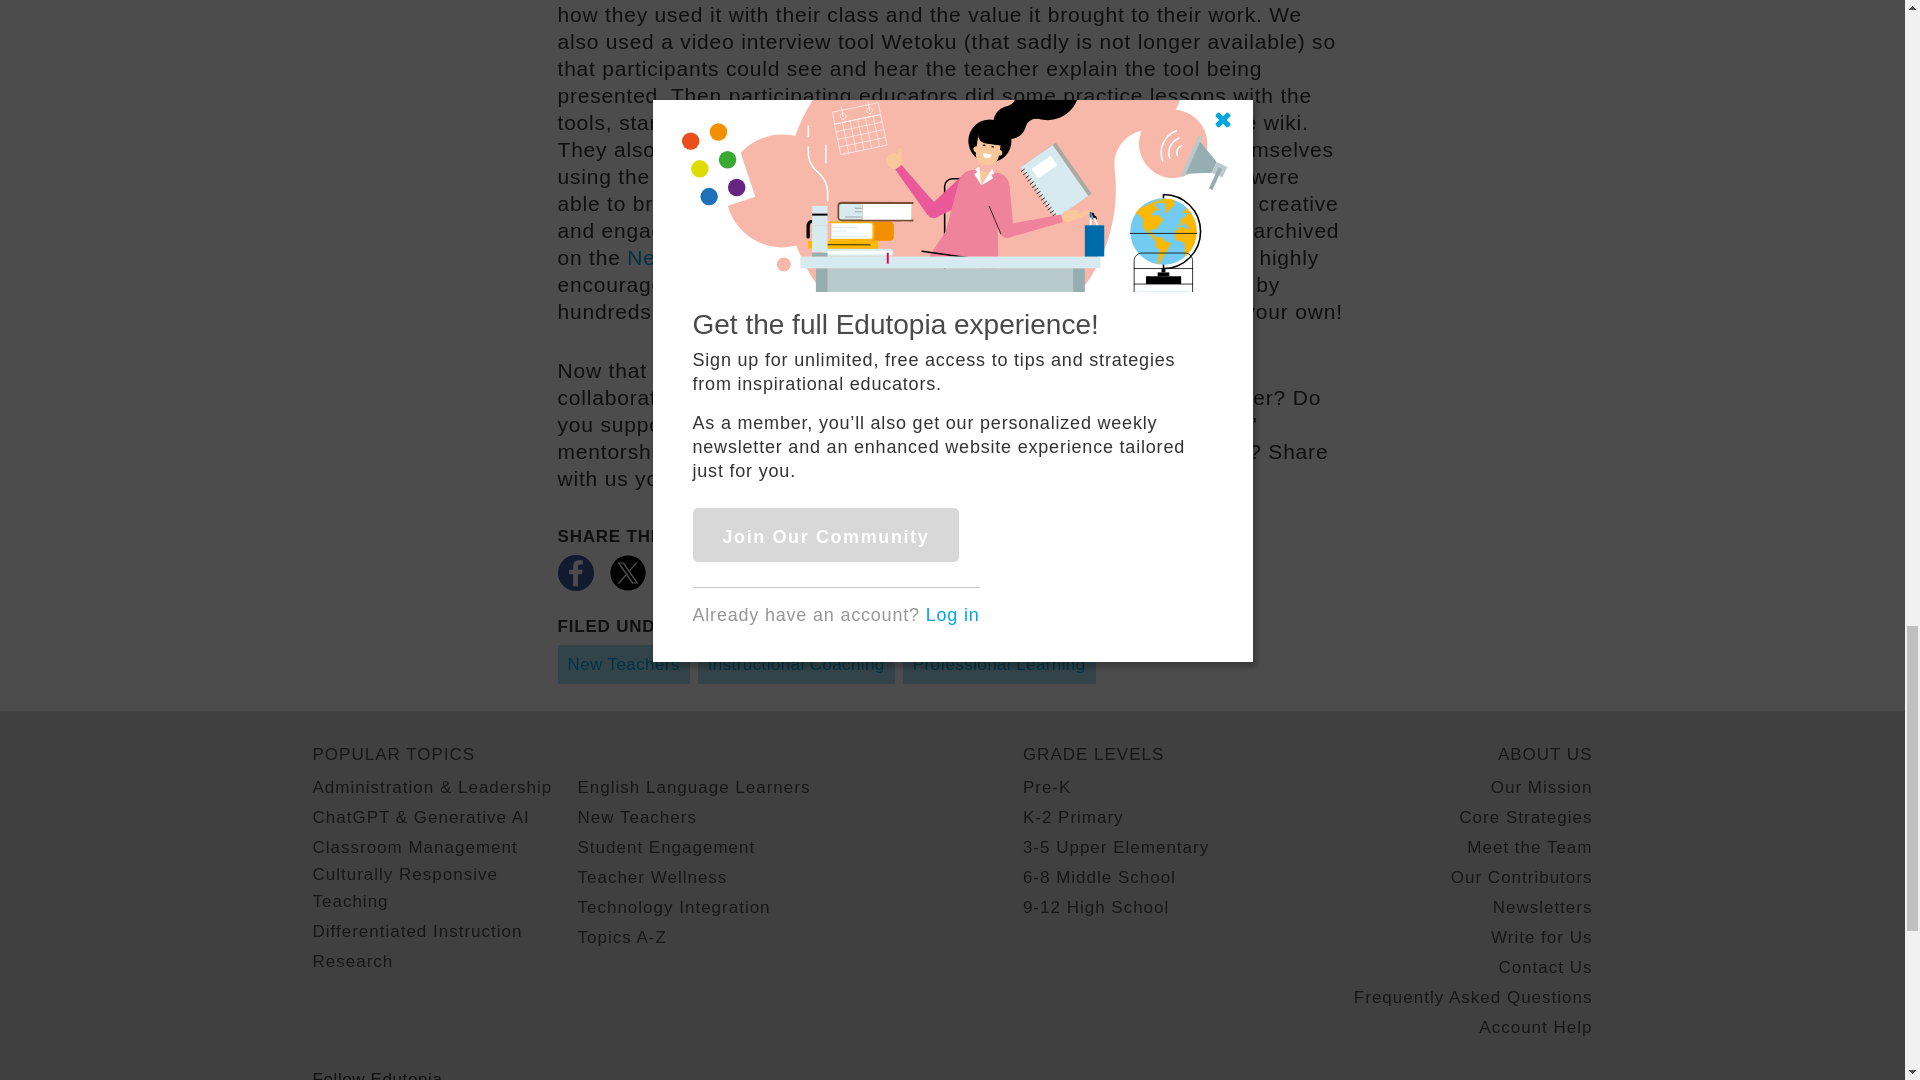  What do you see at coordinates (999, 664) in the screenshot?
I see `Professional Learning` at bounding box center [999, 664].